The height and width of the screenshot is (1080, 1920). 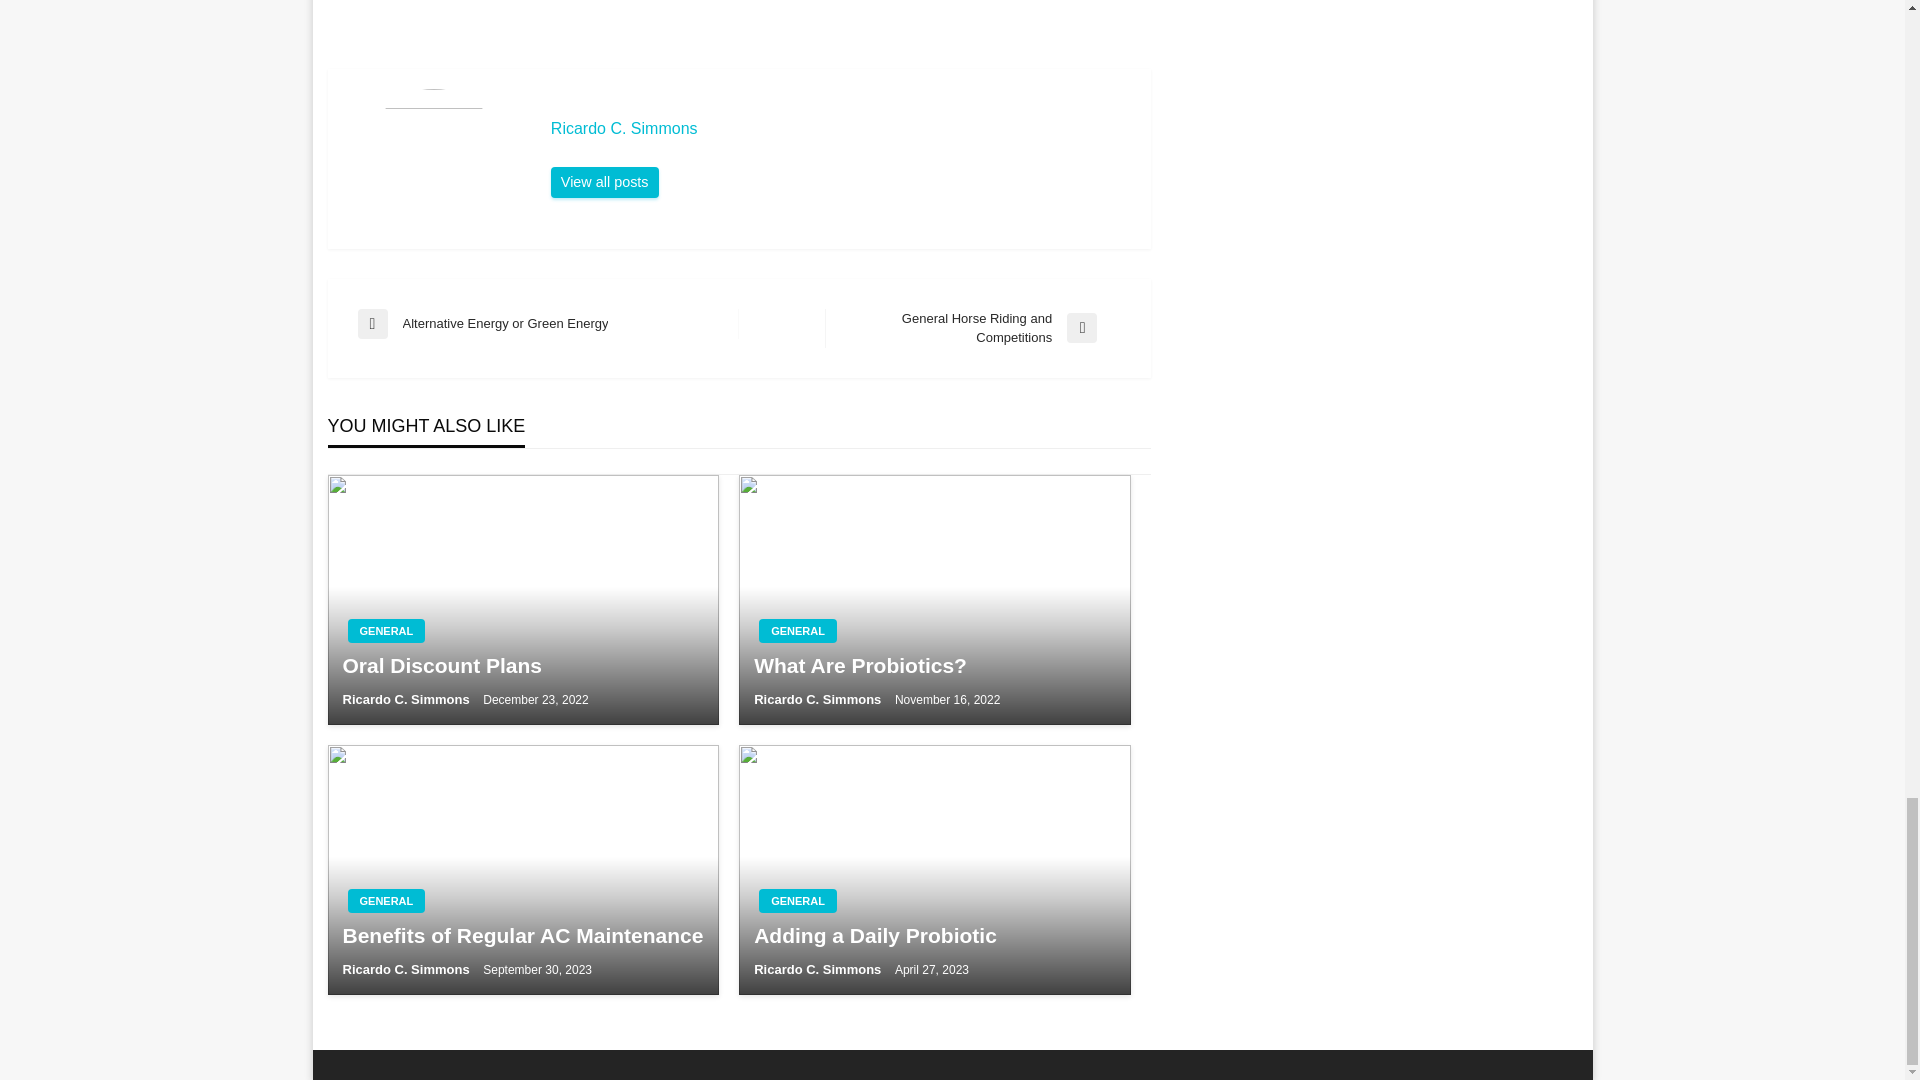 I want to click on Ricardo C. Simmons, so click(x=548, y=324).